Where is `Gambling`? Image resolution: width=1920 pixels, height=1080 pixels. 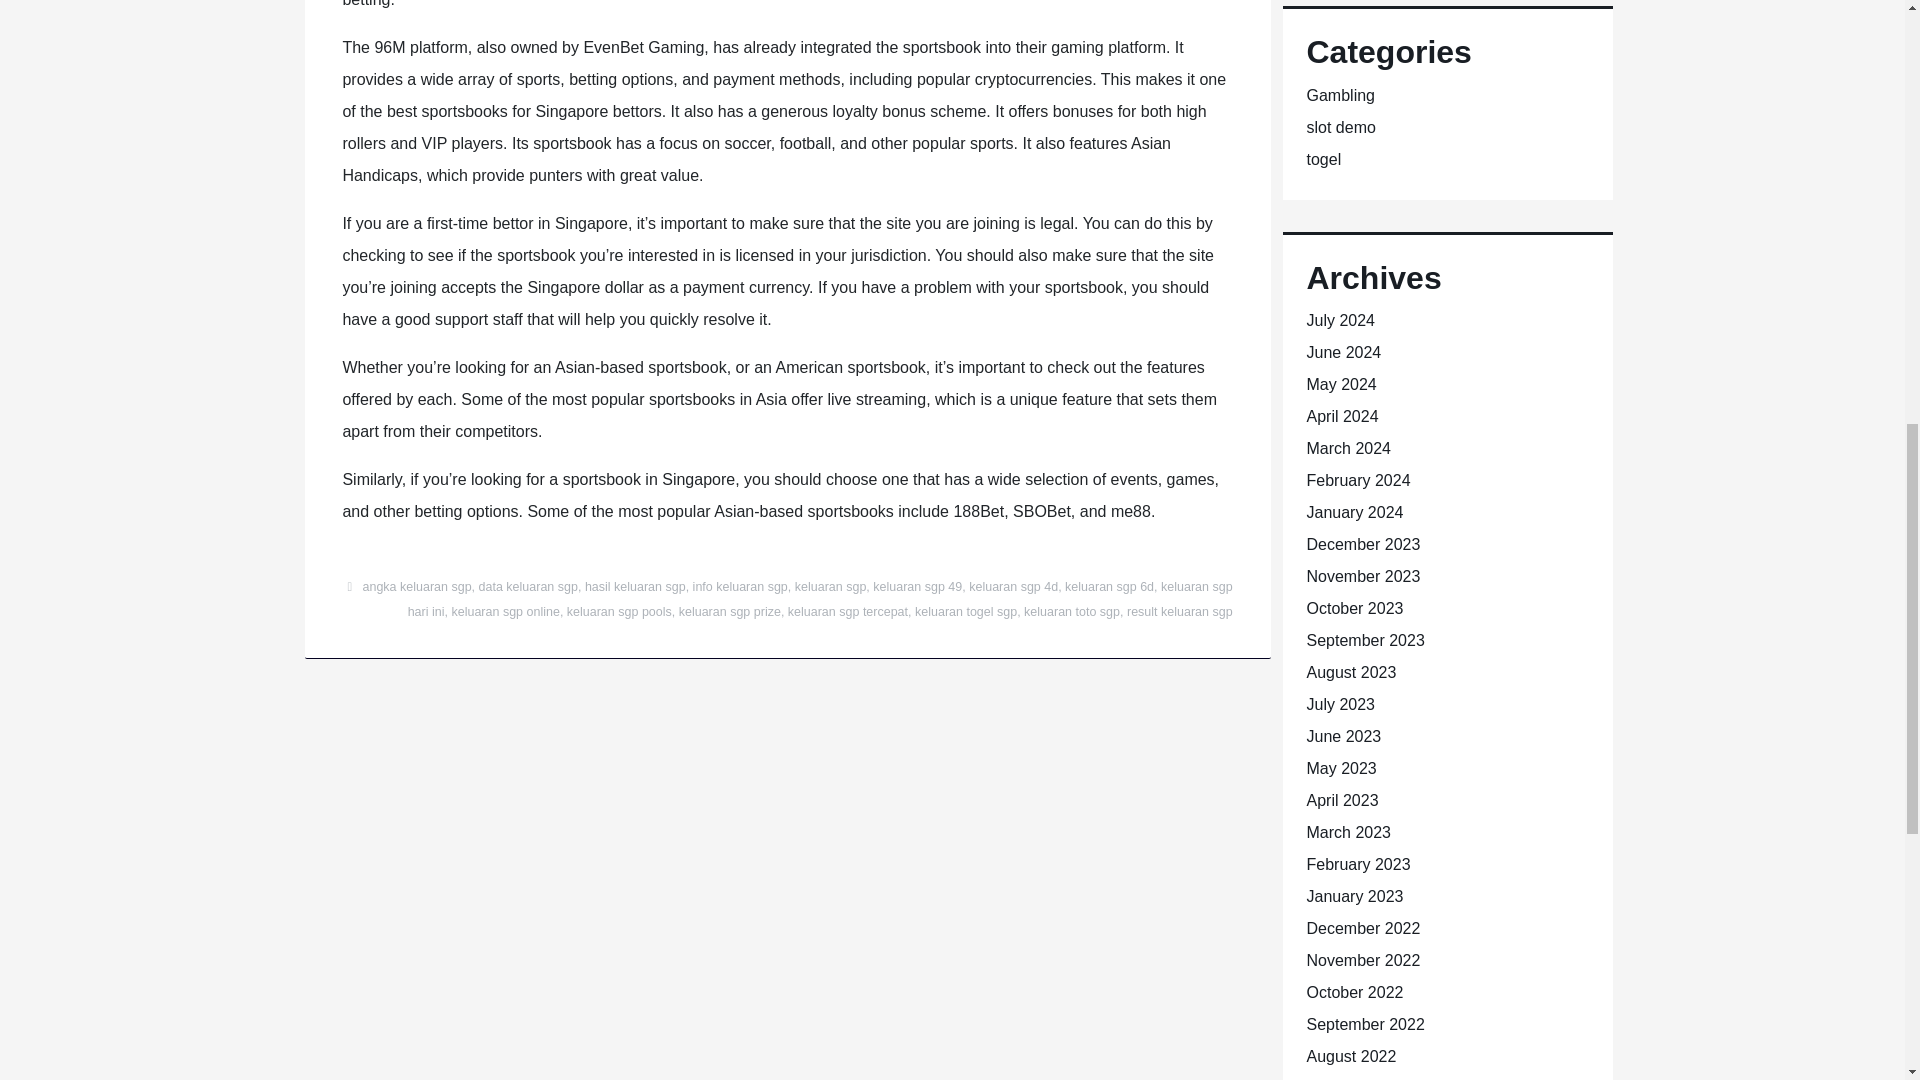
Gambling is located at coordinates (1340, 95).